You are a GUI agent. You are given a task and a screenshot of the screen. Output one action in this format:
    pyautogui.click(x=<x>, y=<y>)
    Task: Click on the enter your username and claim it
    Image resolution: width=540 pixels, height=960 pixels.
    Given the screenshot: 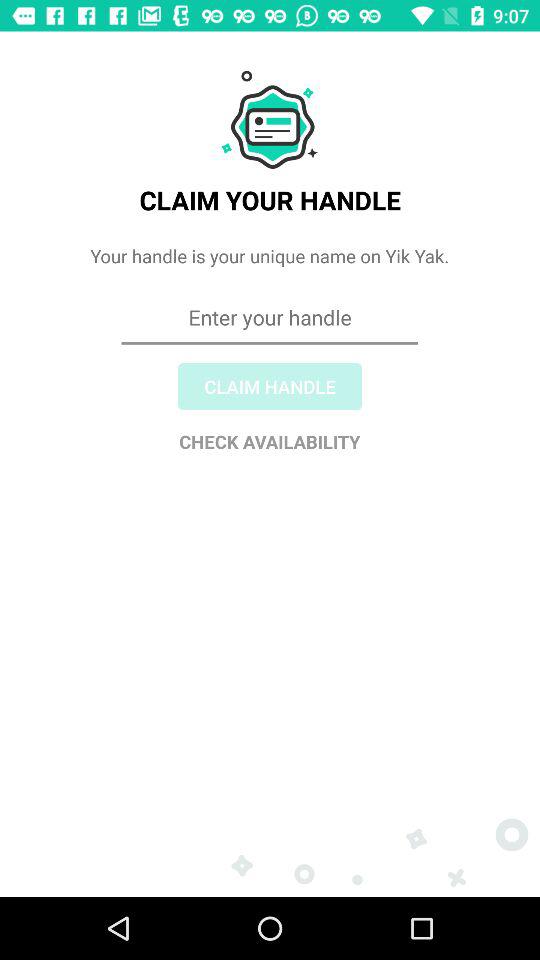 What is the action you would take?
    pyautogui.click(x=270, y=390)
    